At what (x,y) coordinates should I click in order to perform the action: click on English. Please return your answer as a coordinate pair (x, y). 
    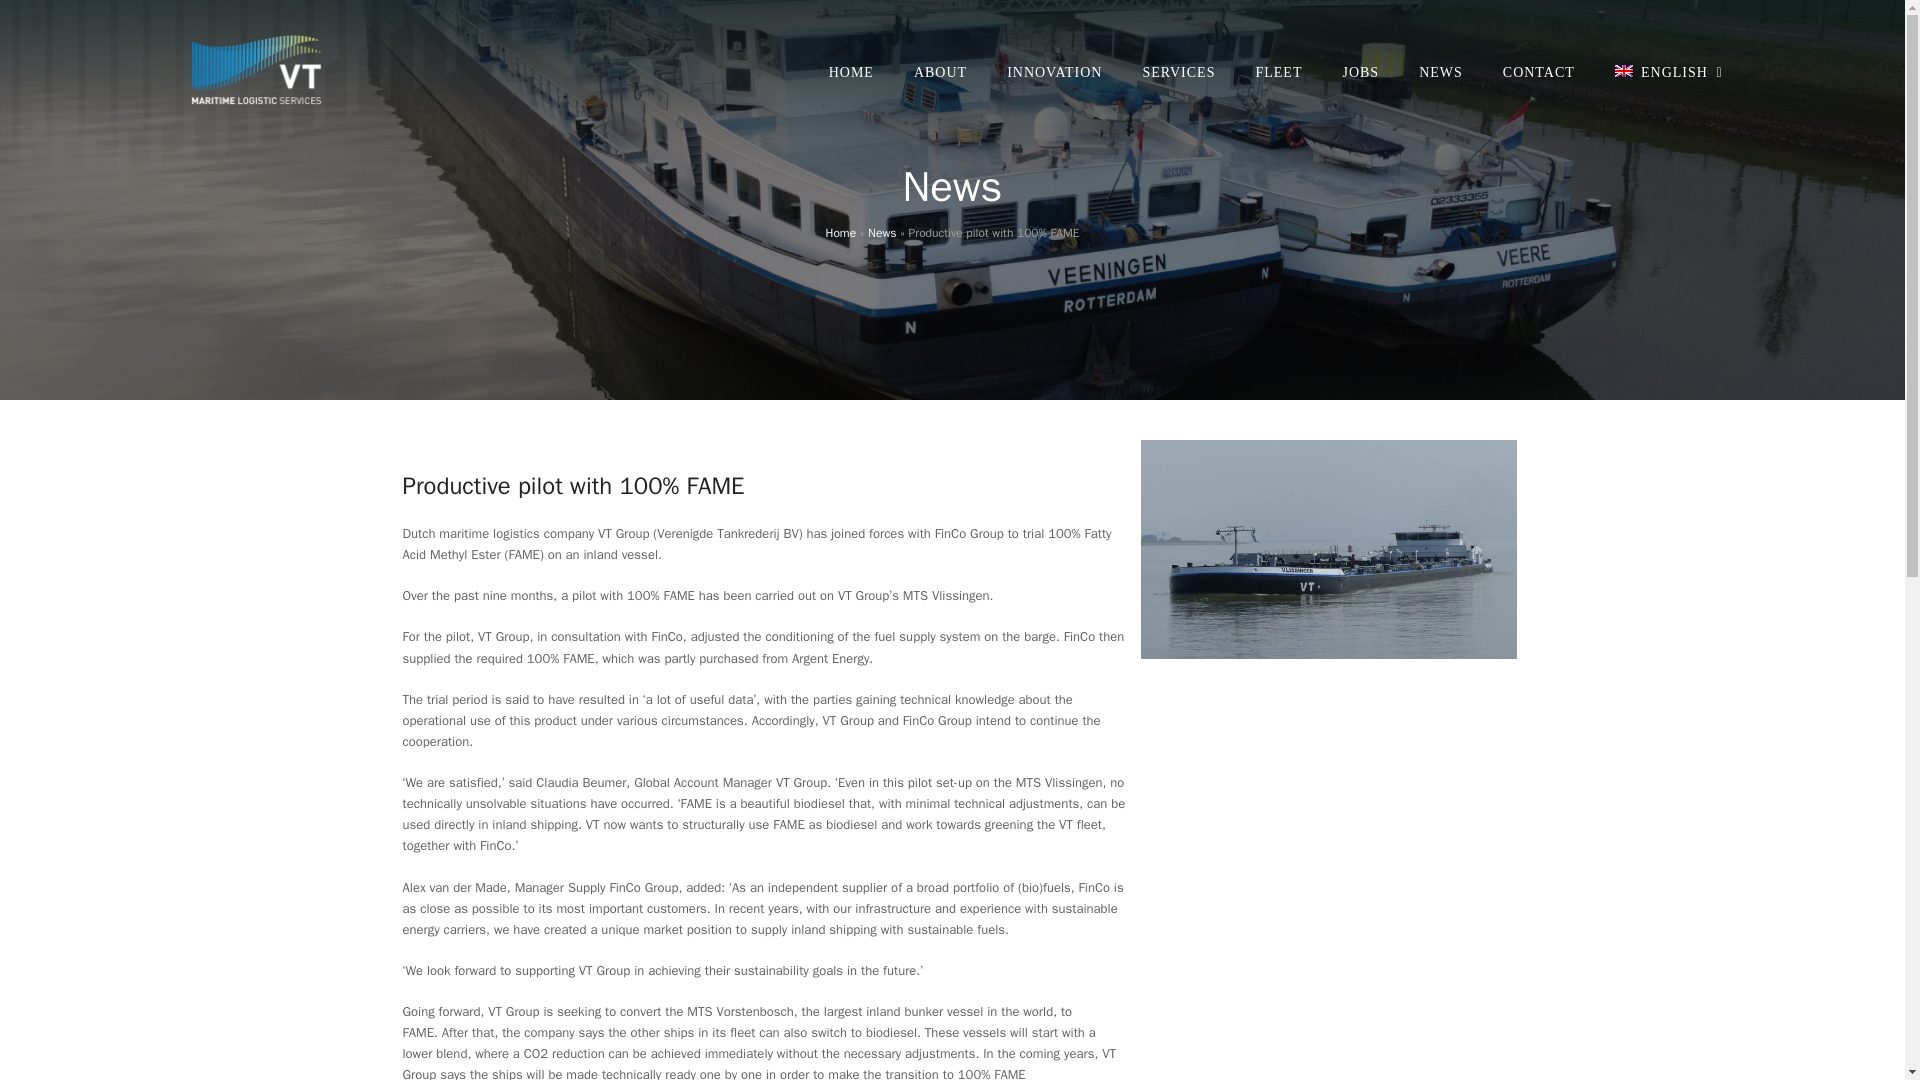
    Looking at the image, I should click on (1668, 72).